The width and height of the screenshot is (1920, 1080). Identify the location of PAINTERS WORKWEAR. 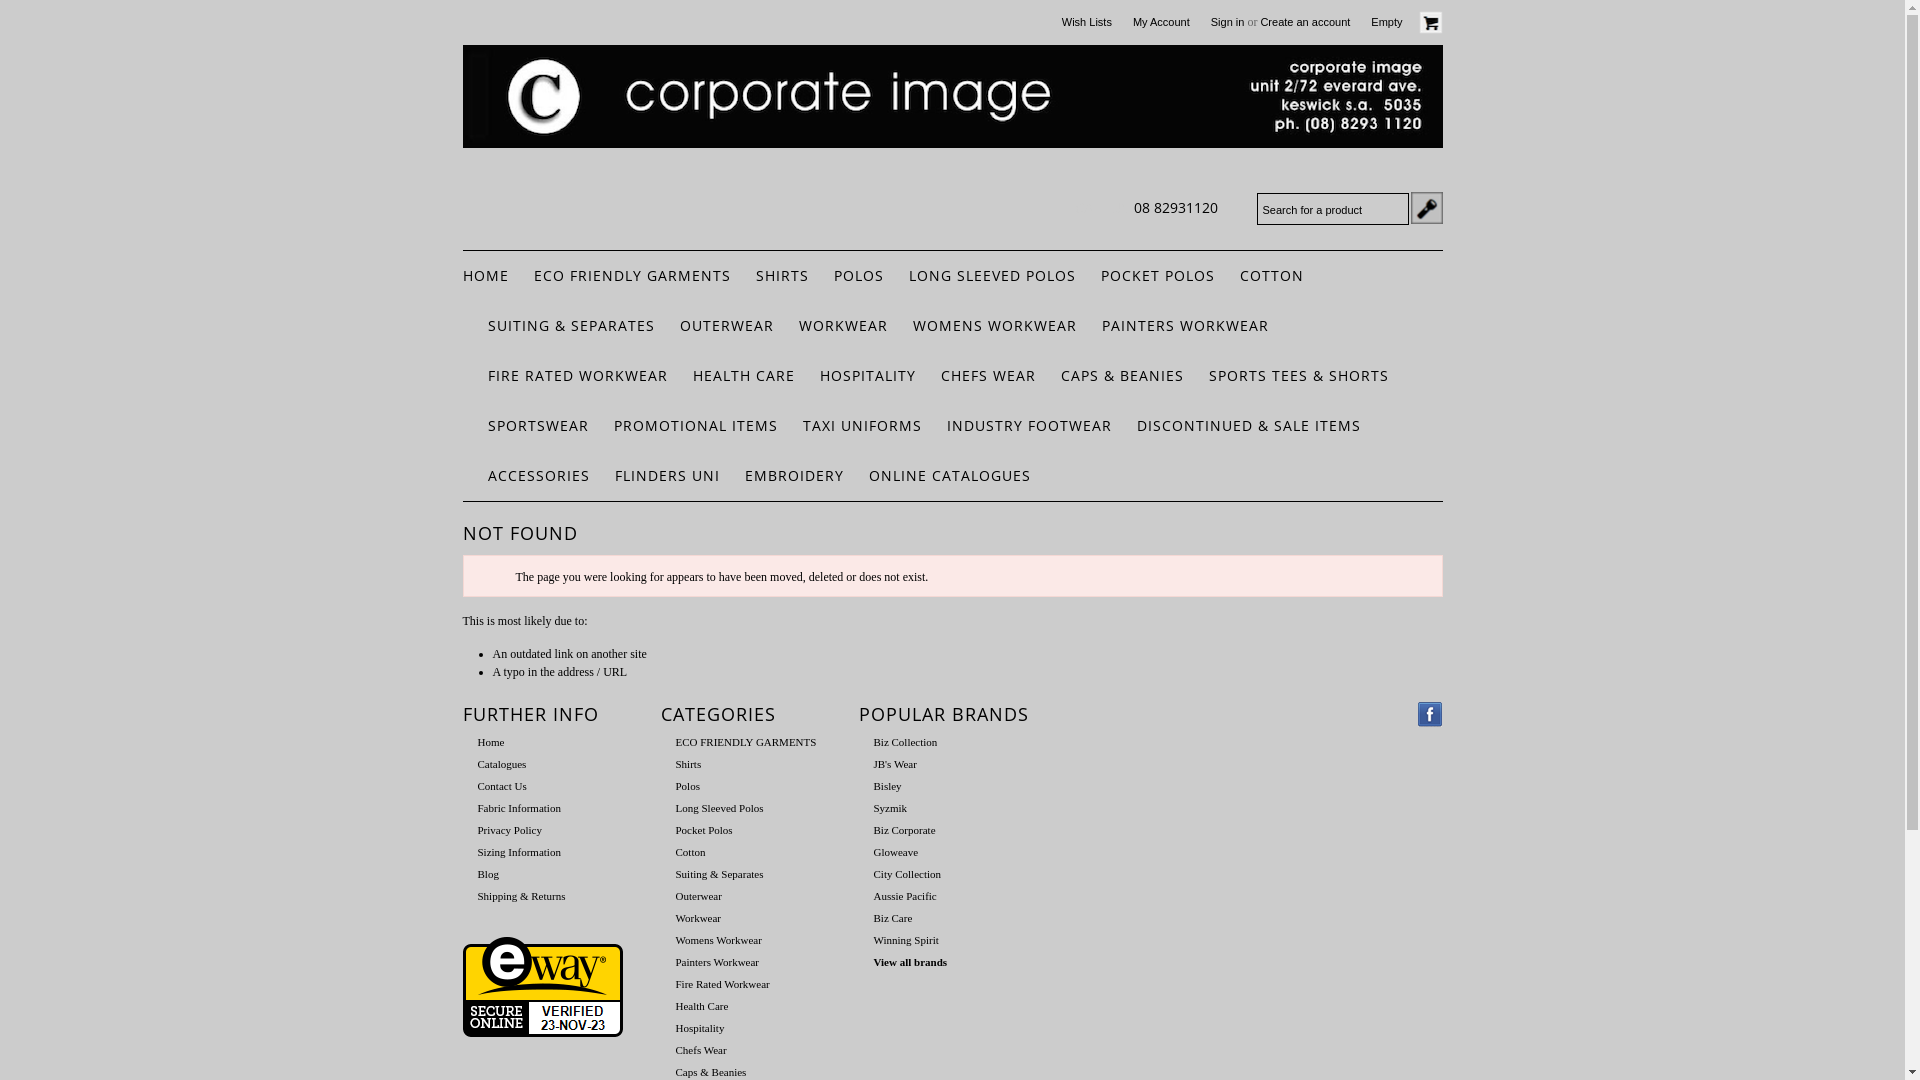
(1186, 326).